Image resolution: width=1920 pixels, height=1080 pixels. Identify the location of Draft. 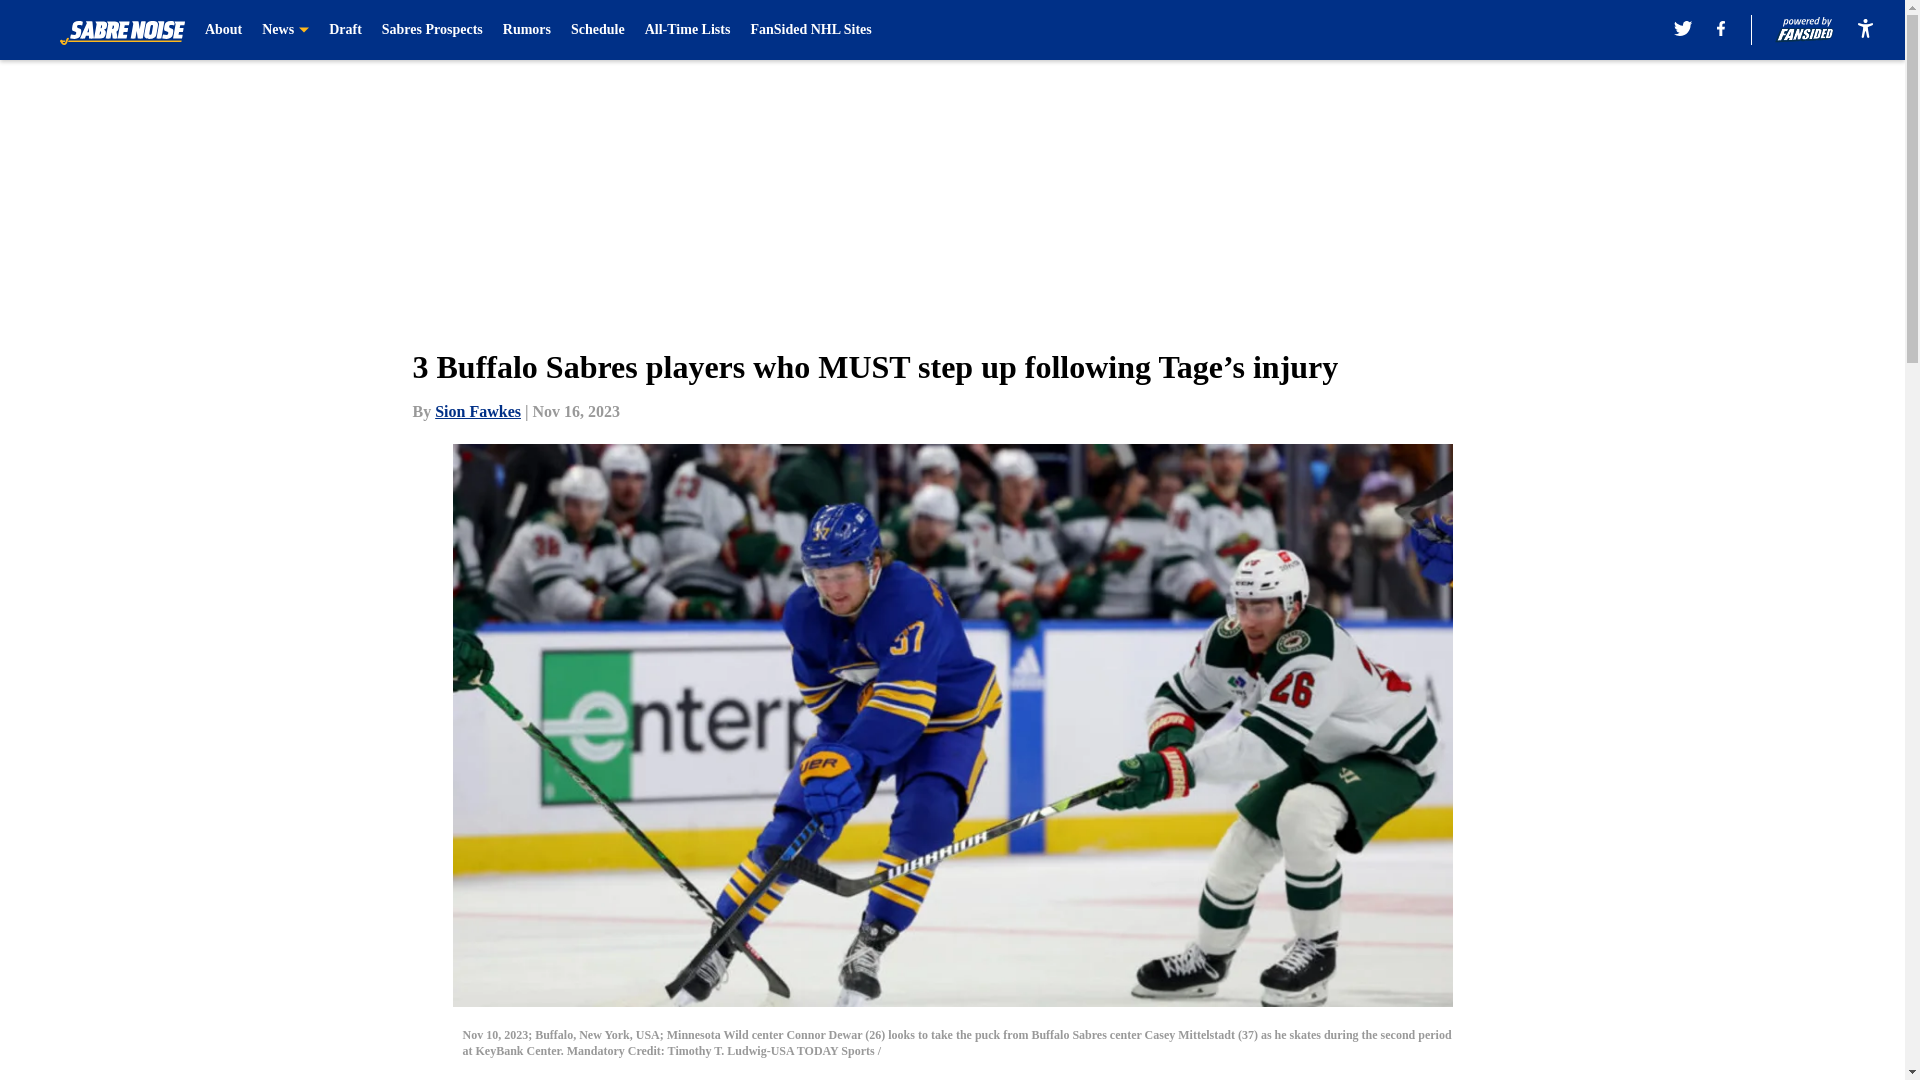
(345, 30).